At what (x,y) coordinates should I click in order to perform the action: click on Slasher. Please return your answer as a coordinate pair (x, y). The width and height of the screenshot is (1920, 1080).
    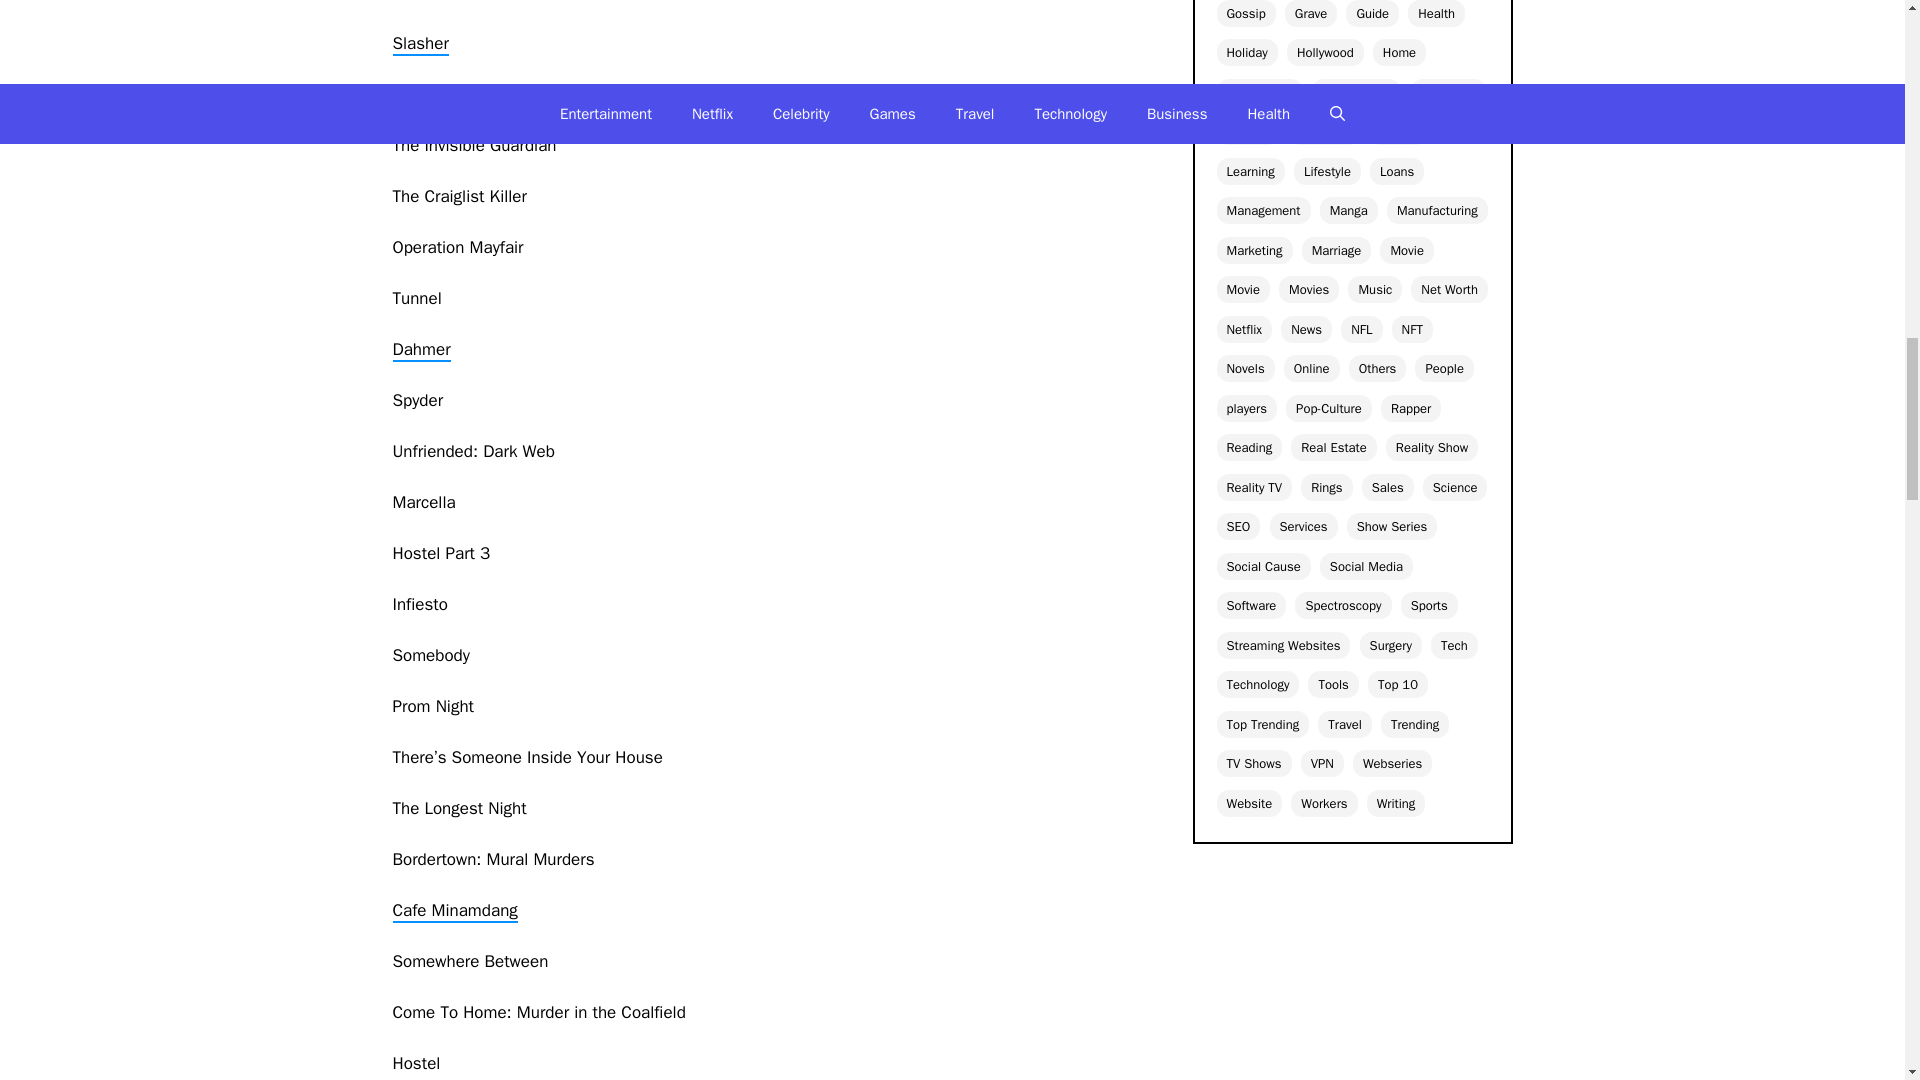
    Looking at the image, I should click on (419, 44).